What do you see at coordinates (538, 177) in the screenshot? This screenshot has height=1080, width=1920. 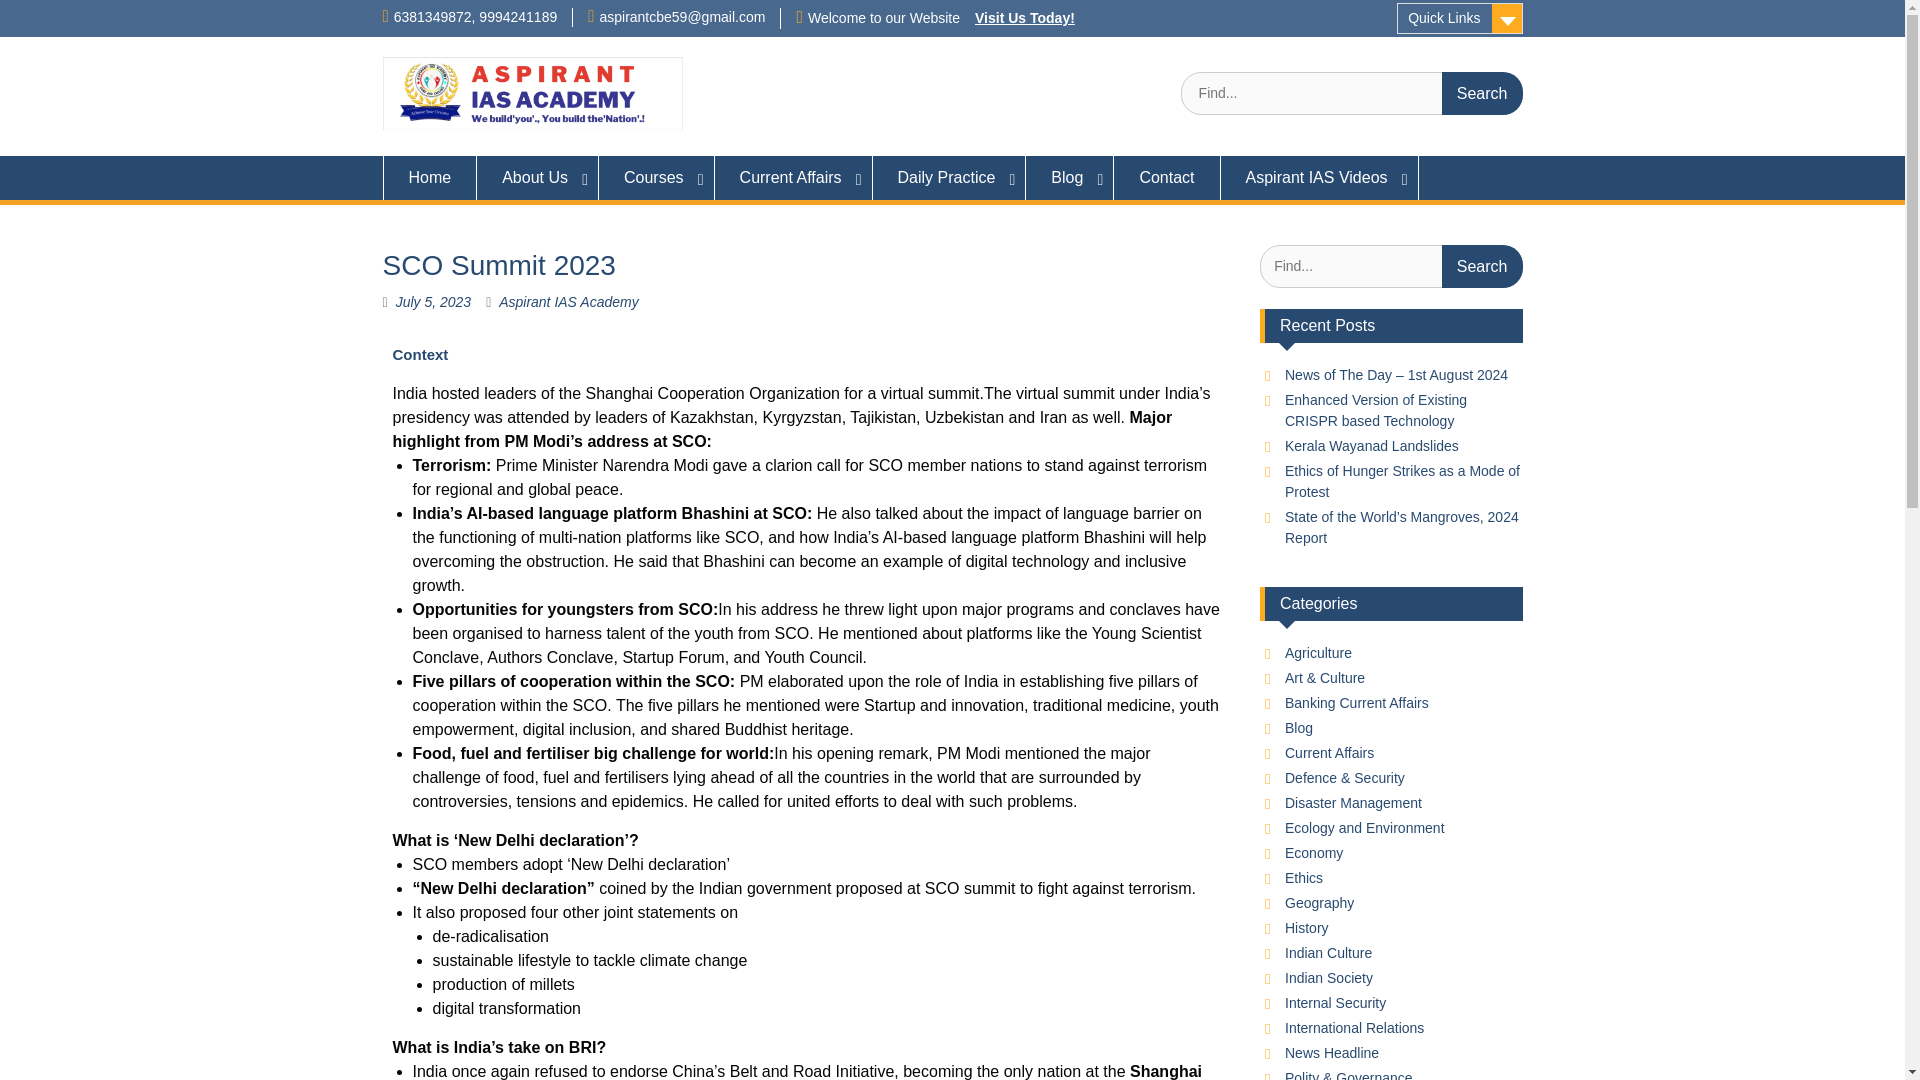 I see `About Us` at bounding box center [538, 177].